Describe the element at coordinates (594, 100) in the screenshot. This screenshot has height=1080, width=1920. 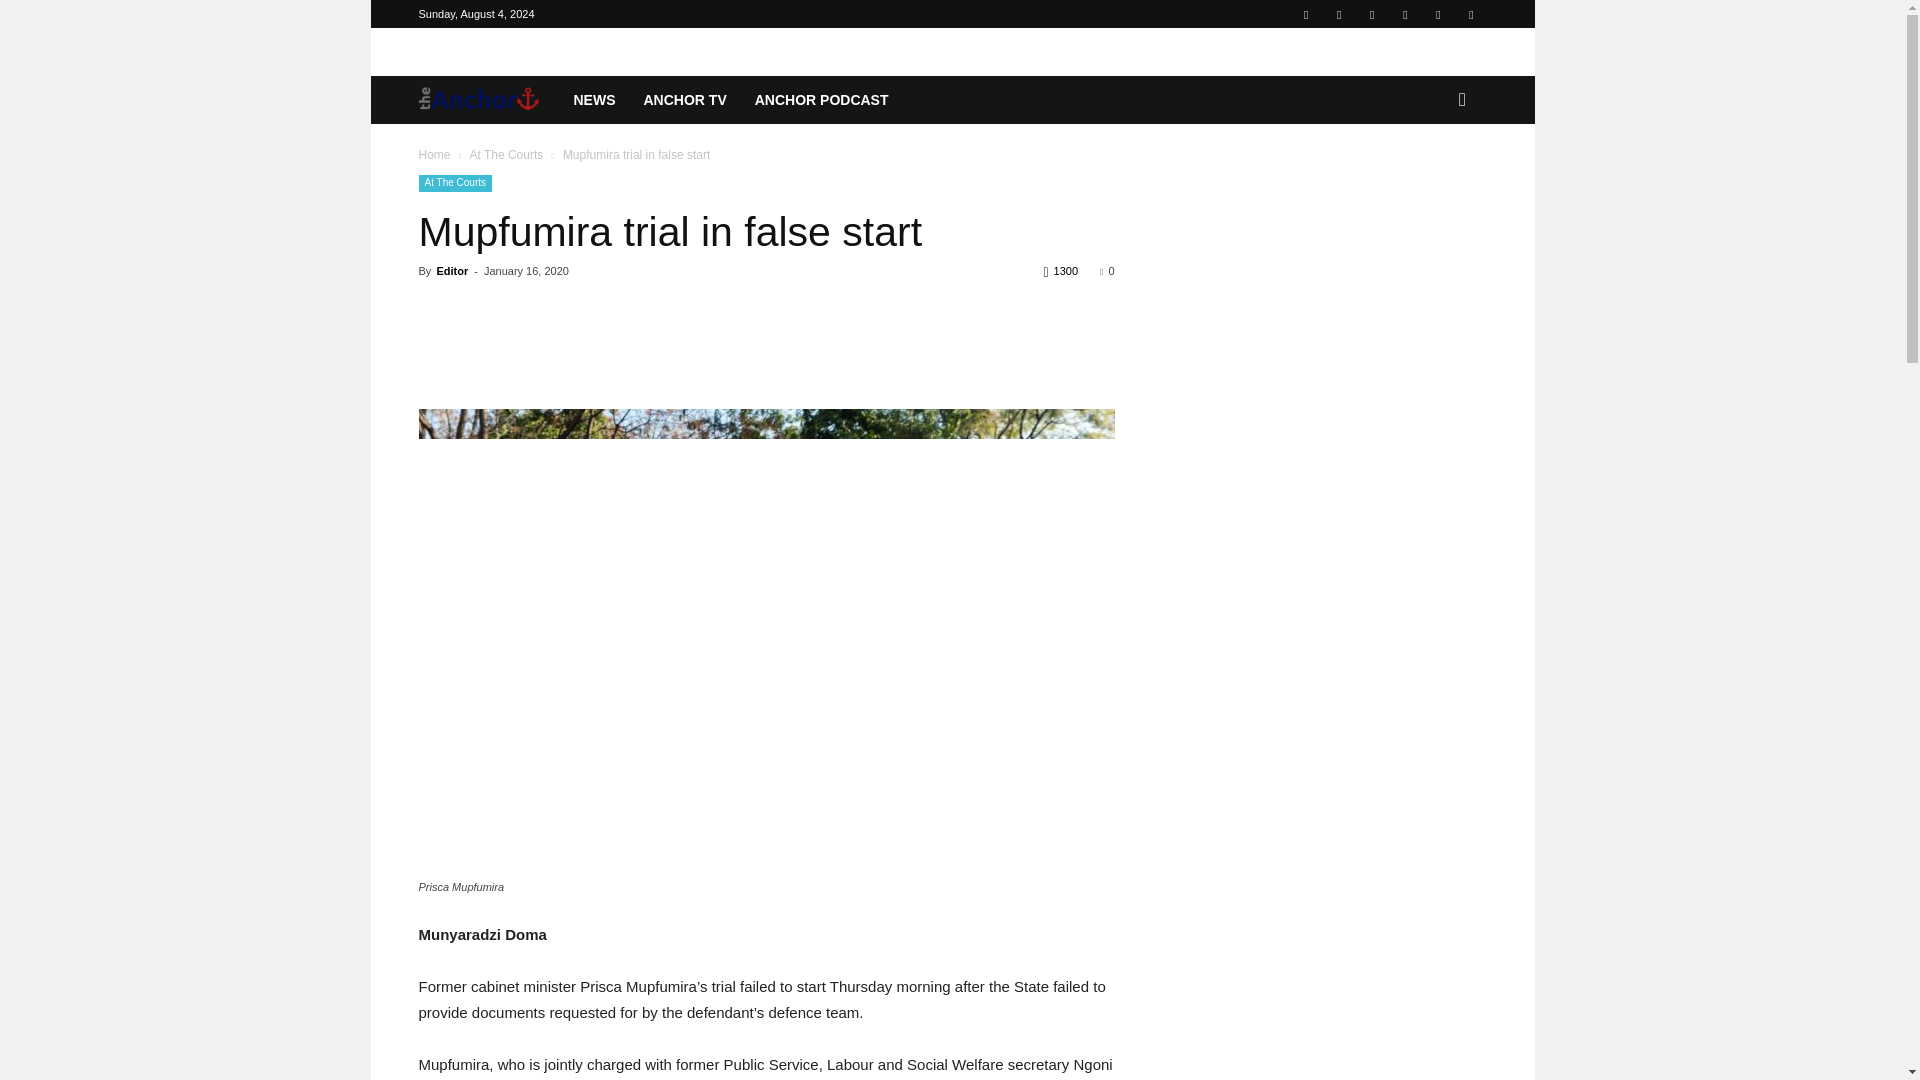
I see `NEWS` at that location.